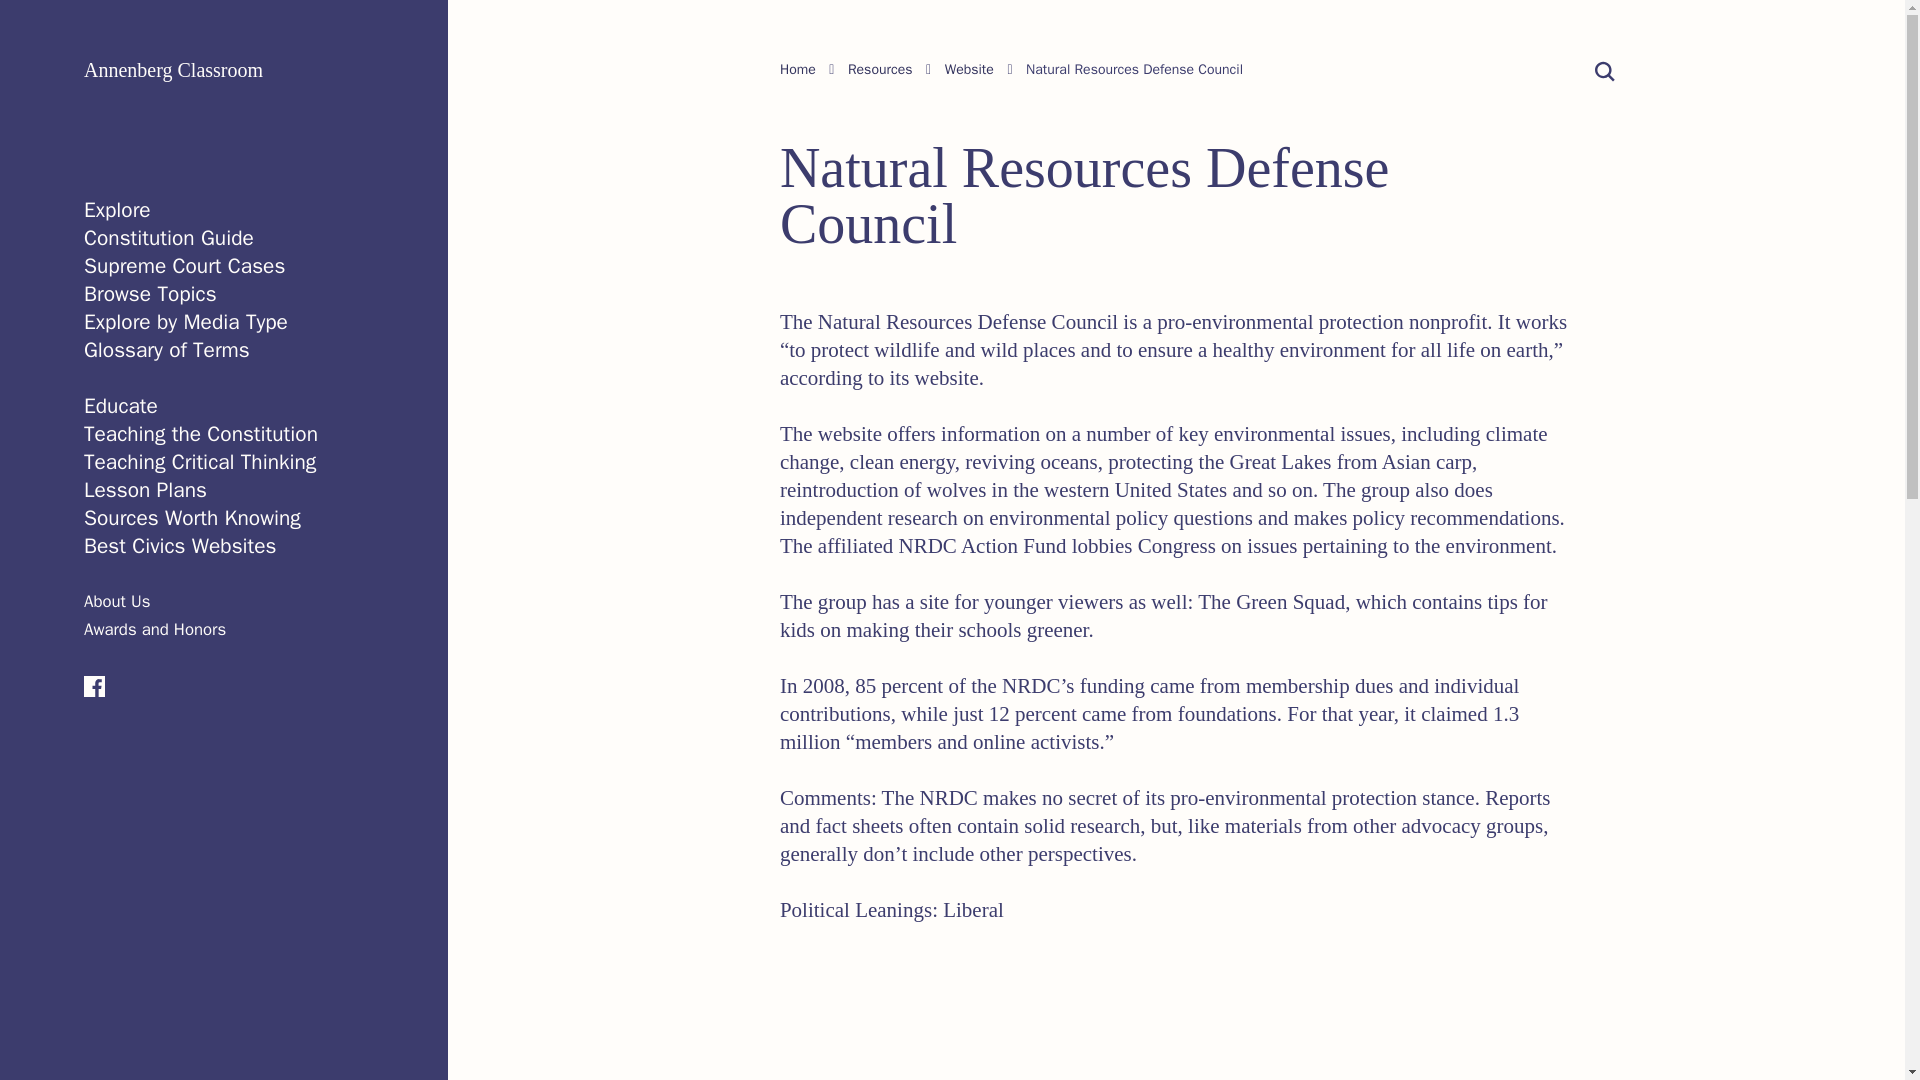 The height and width of the screenshot is (1080, 1920). Describe the element at coordinates (969, 68) in the screenshot. I see `Website` at that location.